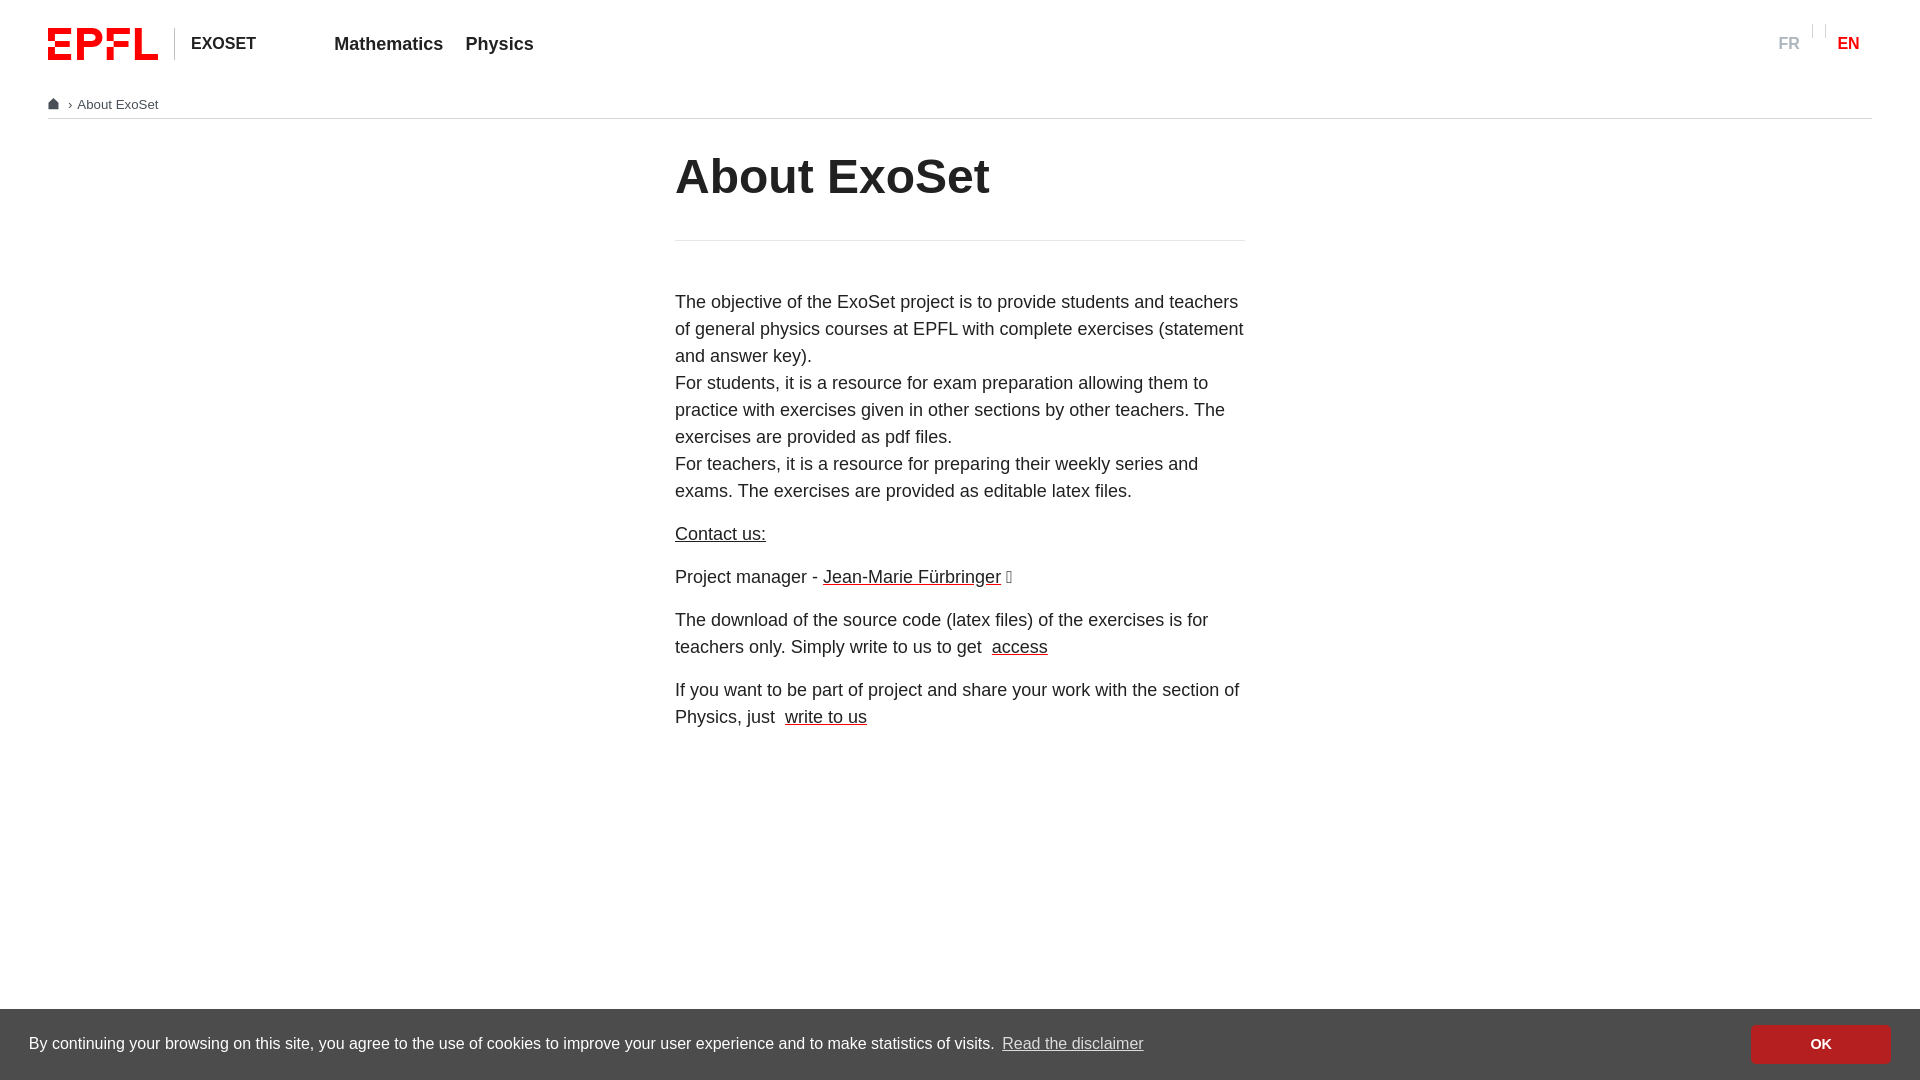  I want to click on Read the disclaimer, so click(1072, 1044).